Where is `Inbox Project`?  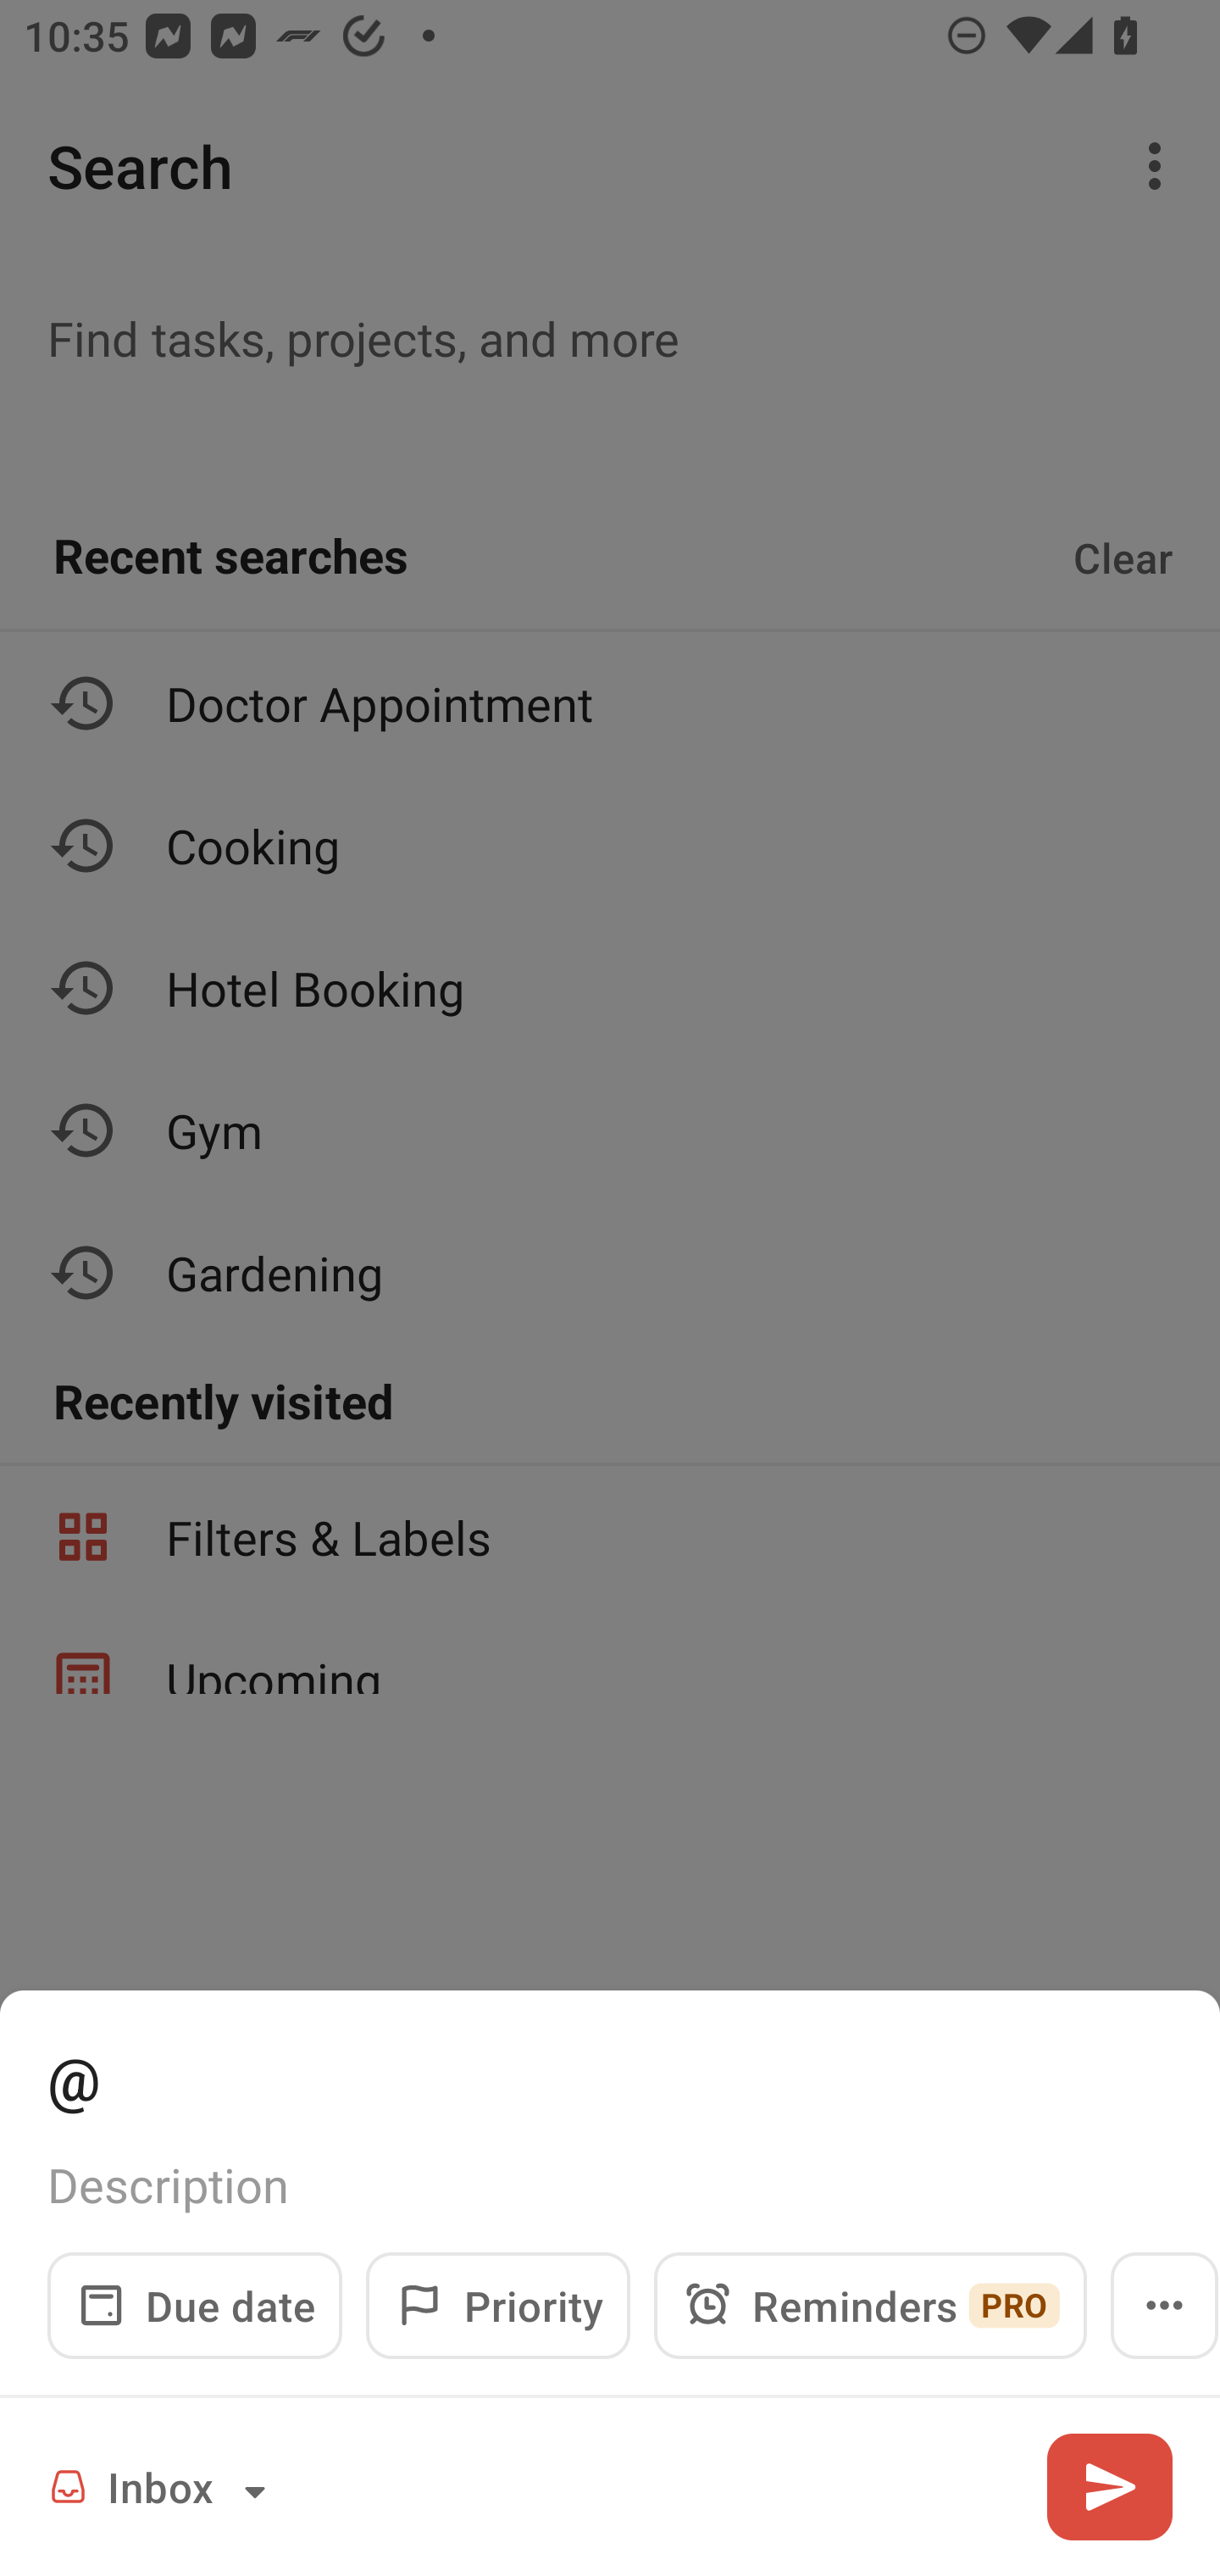 Inbox Project is located at coordinates (163, 2486).